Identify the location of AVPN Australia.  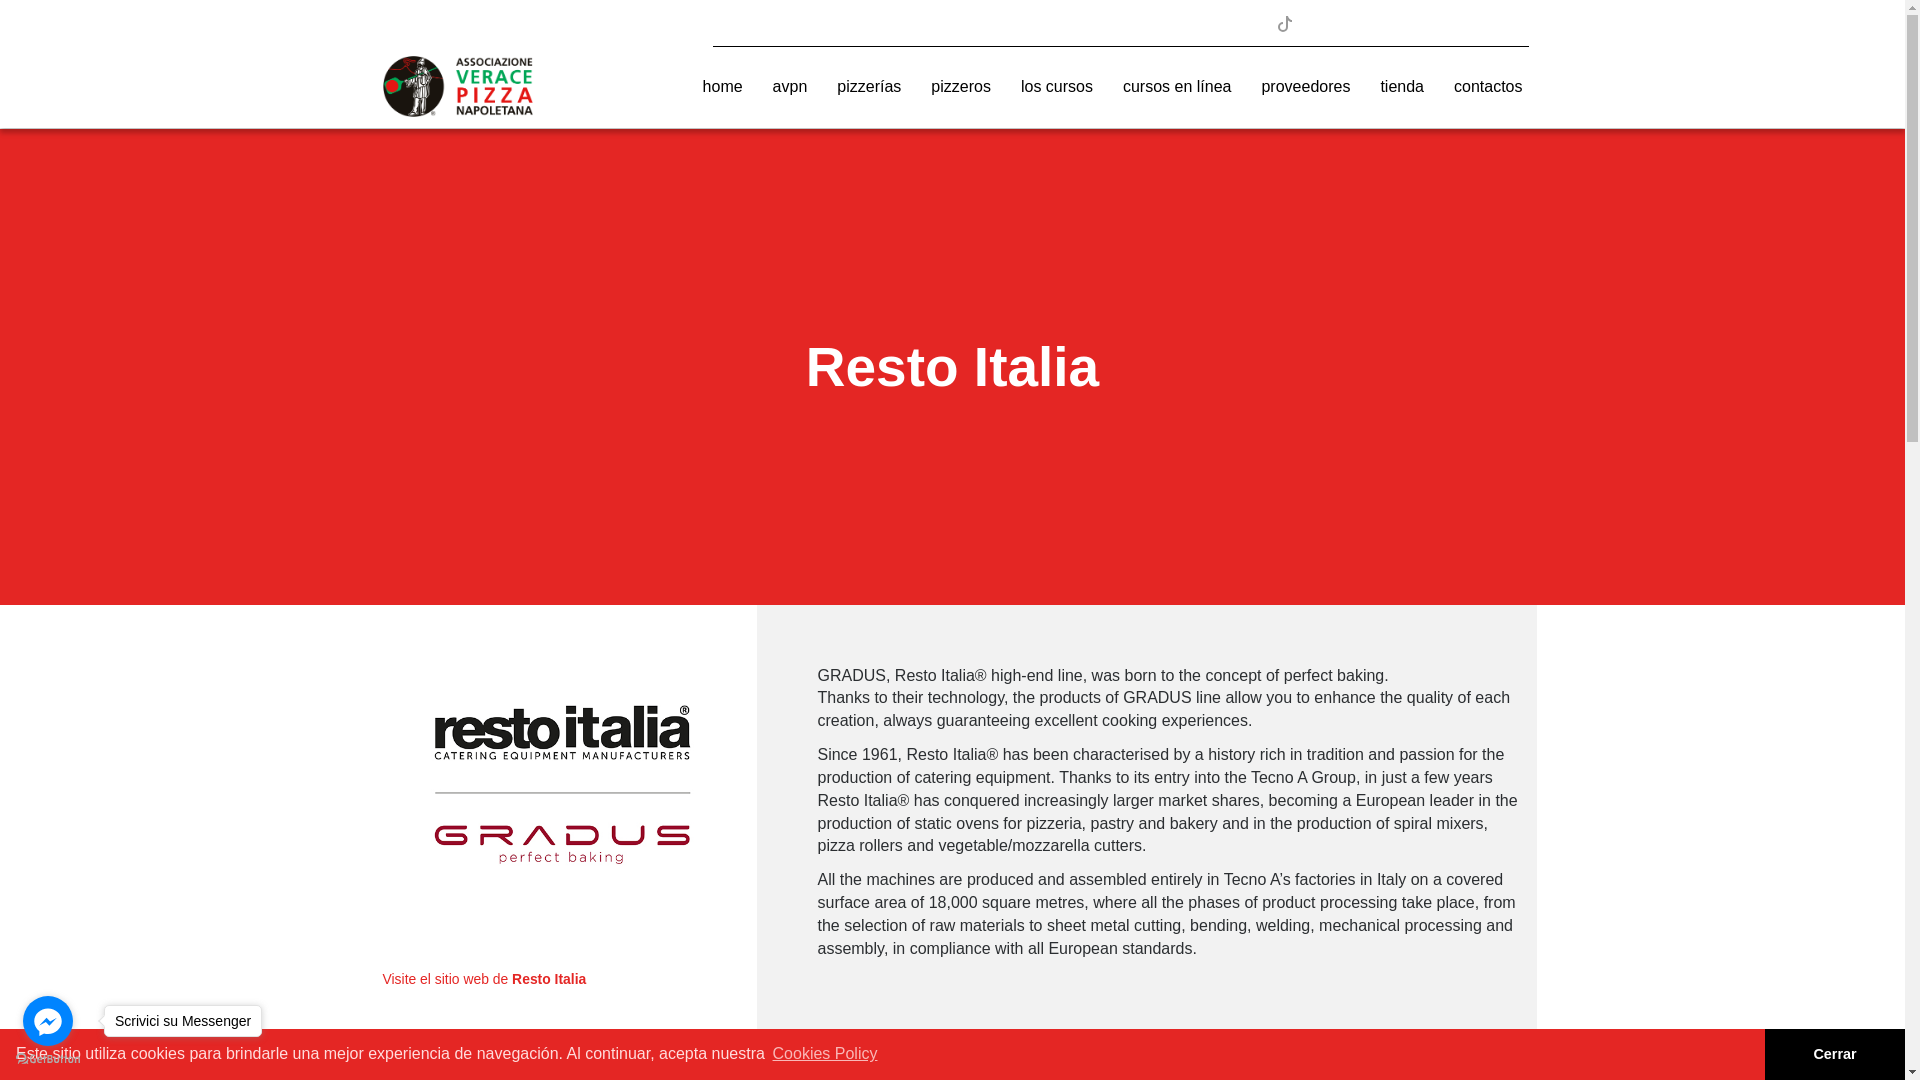
(1510, 24).